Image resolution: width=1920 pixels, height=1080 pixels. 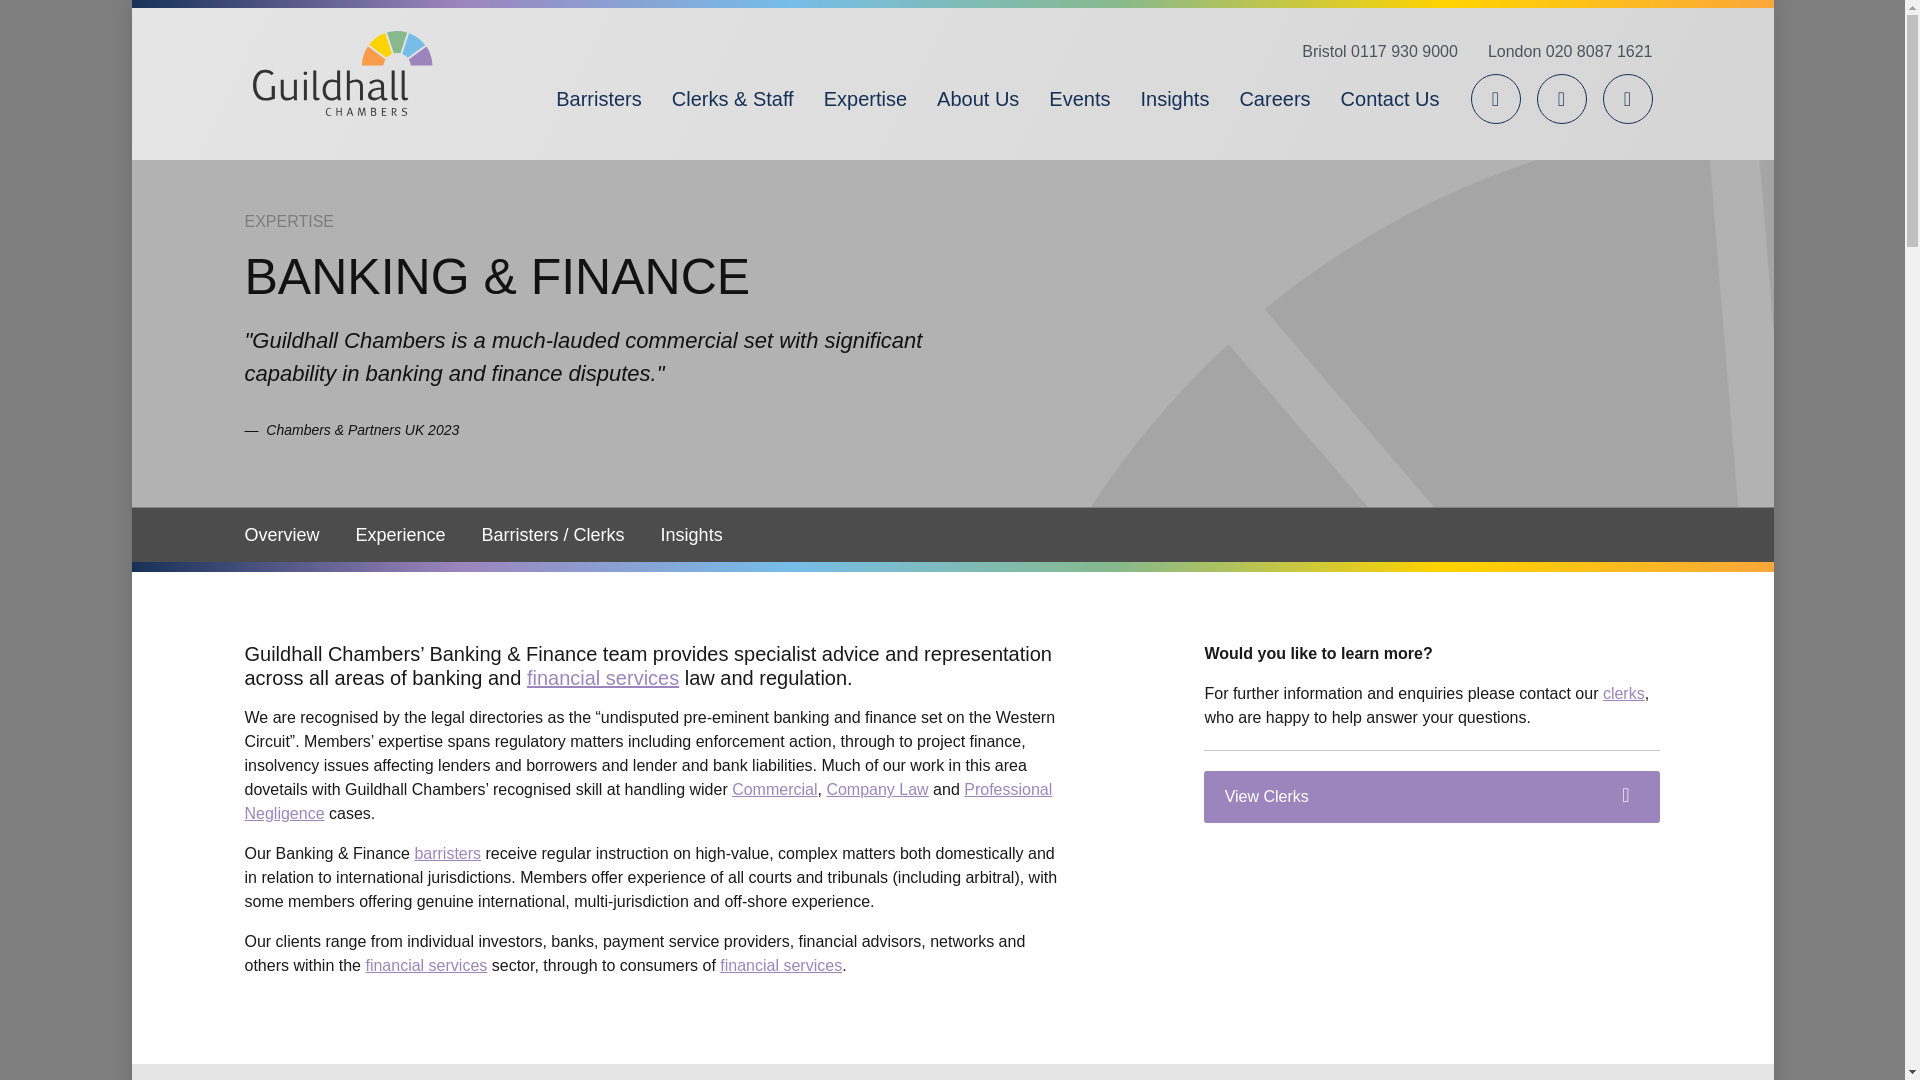 I want to click on London 020 8087 1621, so click(x=1562, y=52).